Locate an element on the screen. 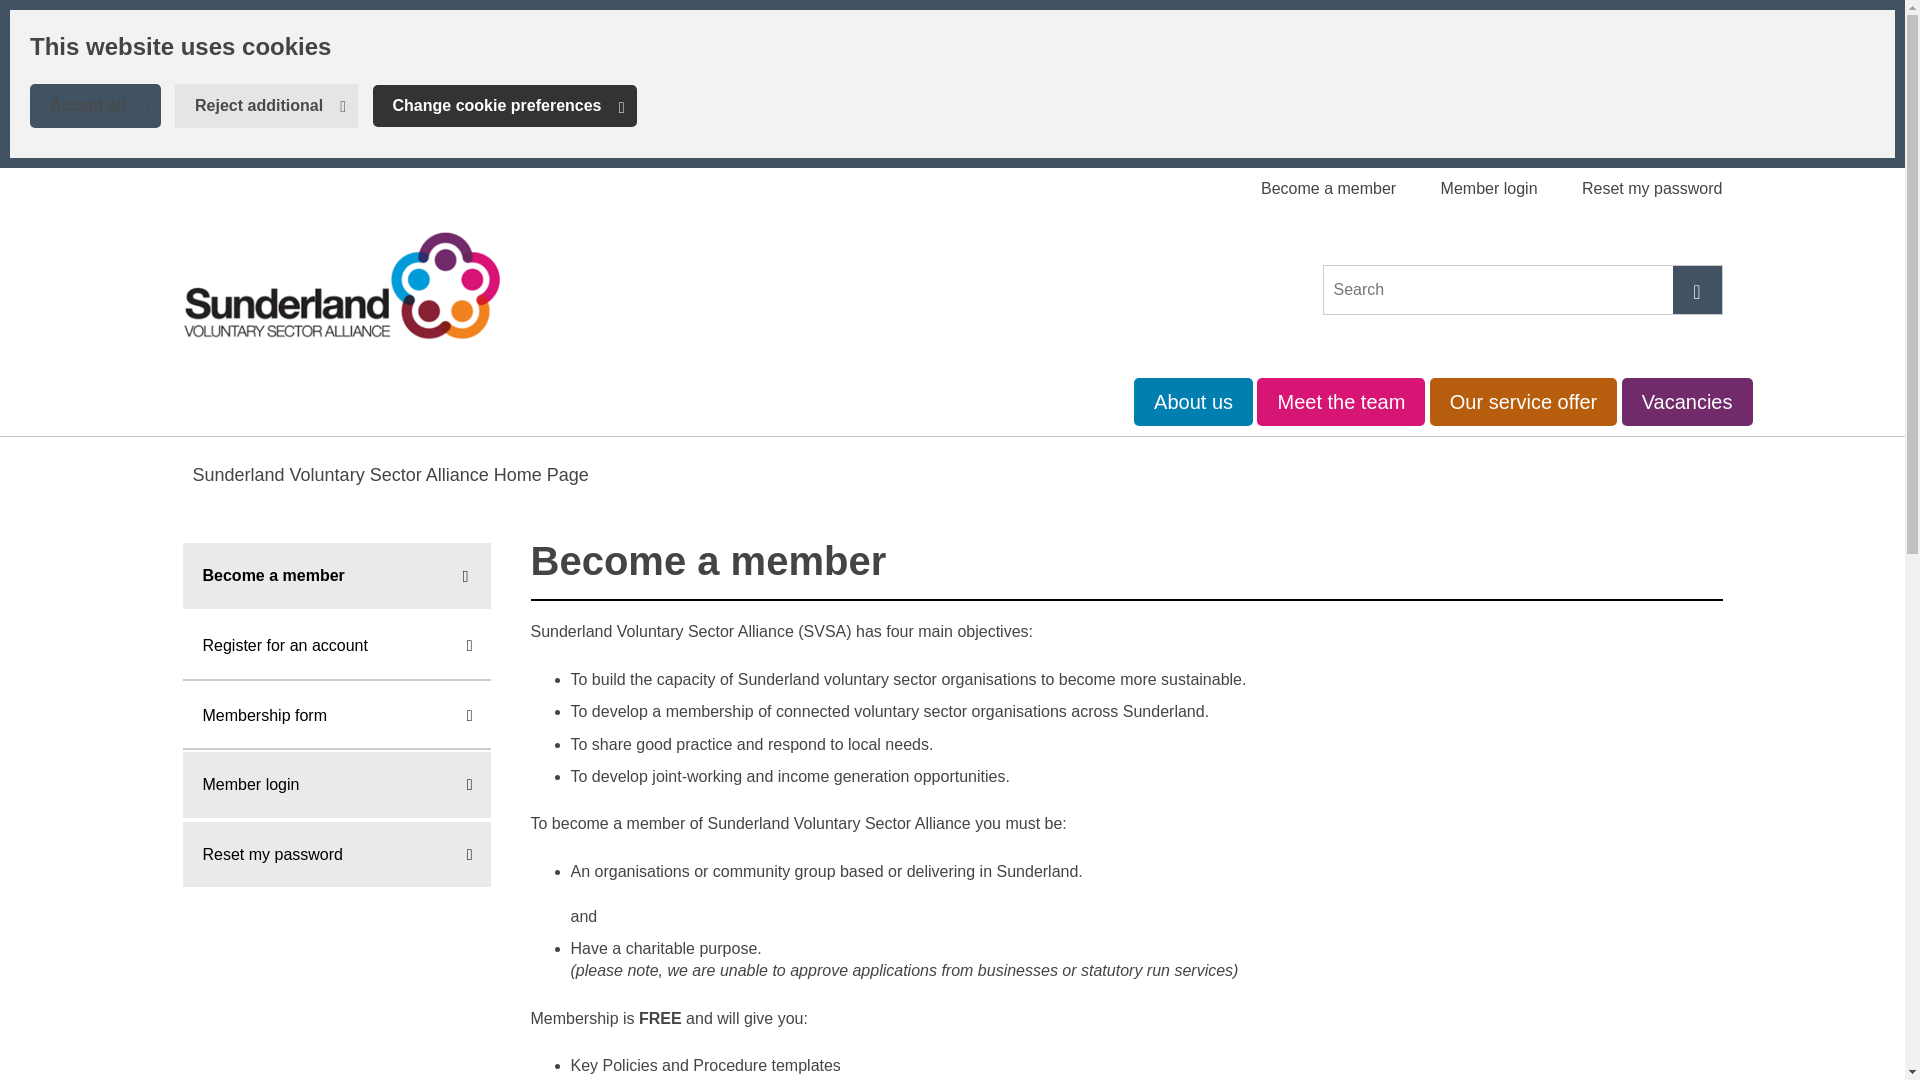  About us is located at coordinates (1194, 402).